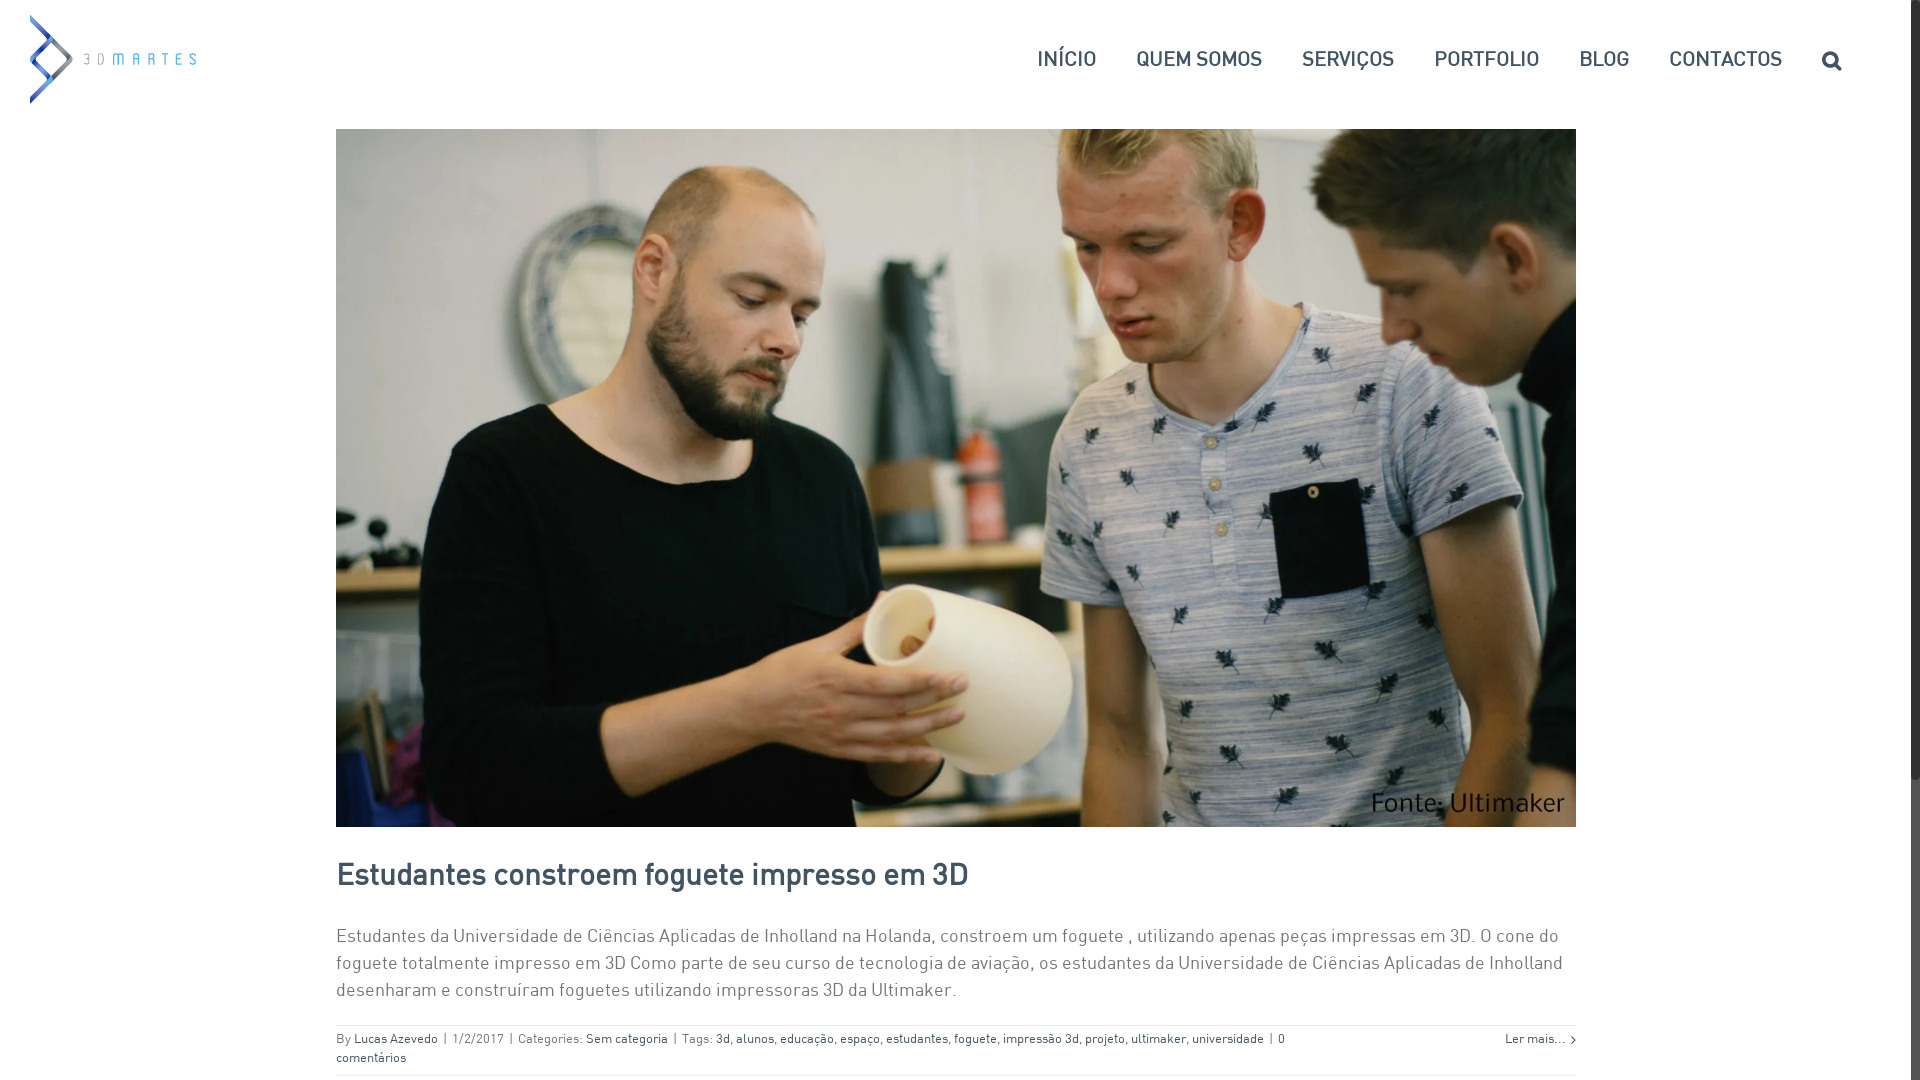 This screenshot has height=1080, width=1920. What do you see at coordinates (1104, 1040) in the screenshot?
I see `projeto` at bounding box center [1104, 1040].